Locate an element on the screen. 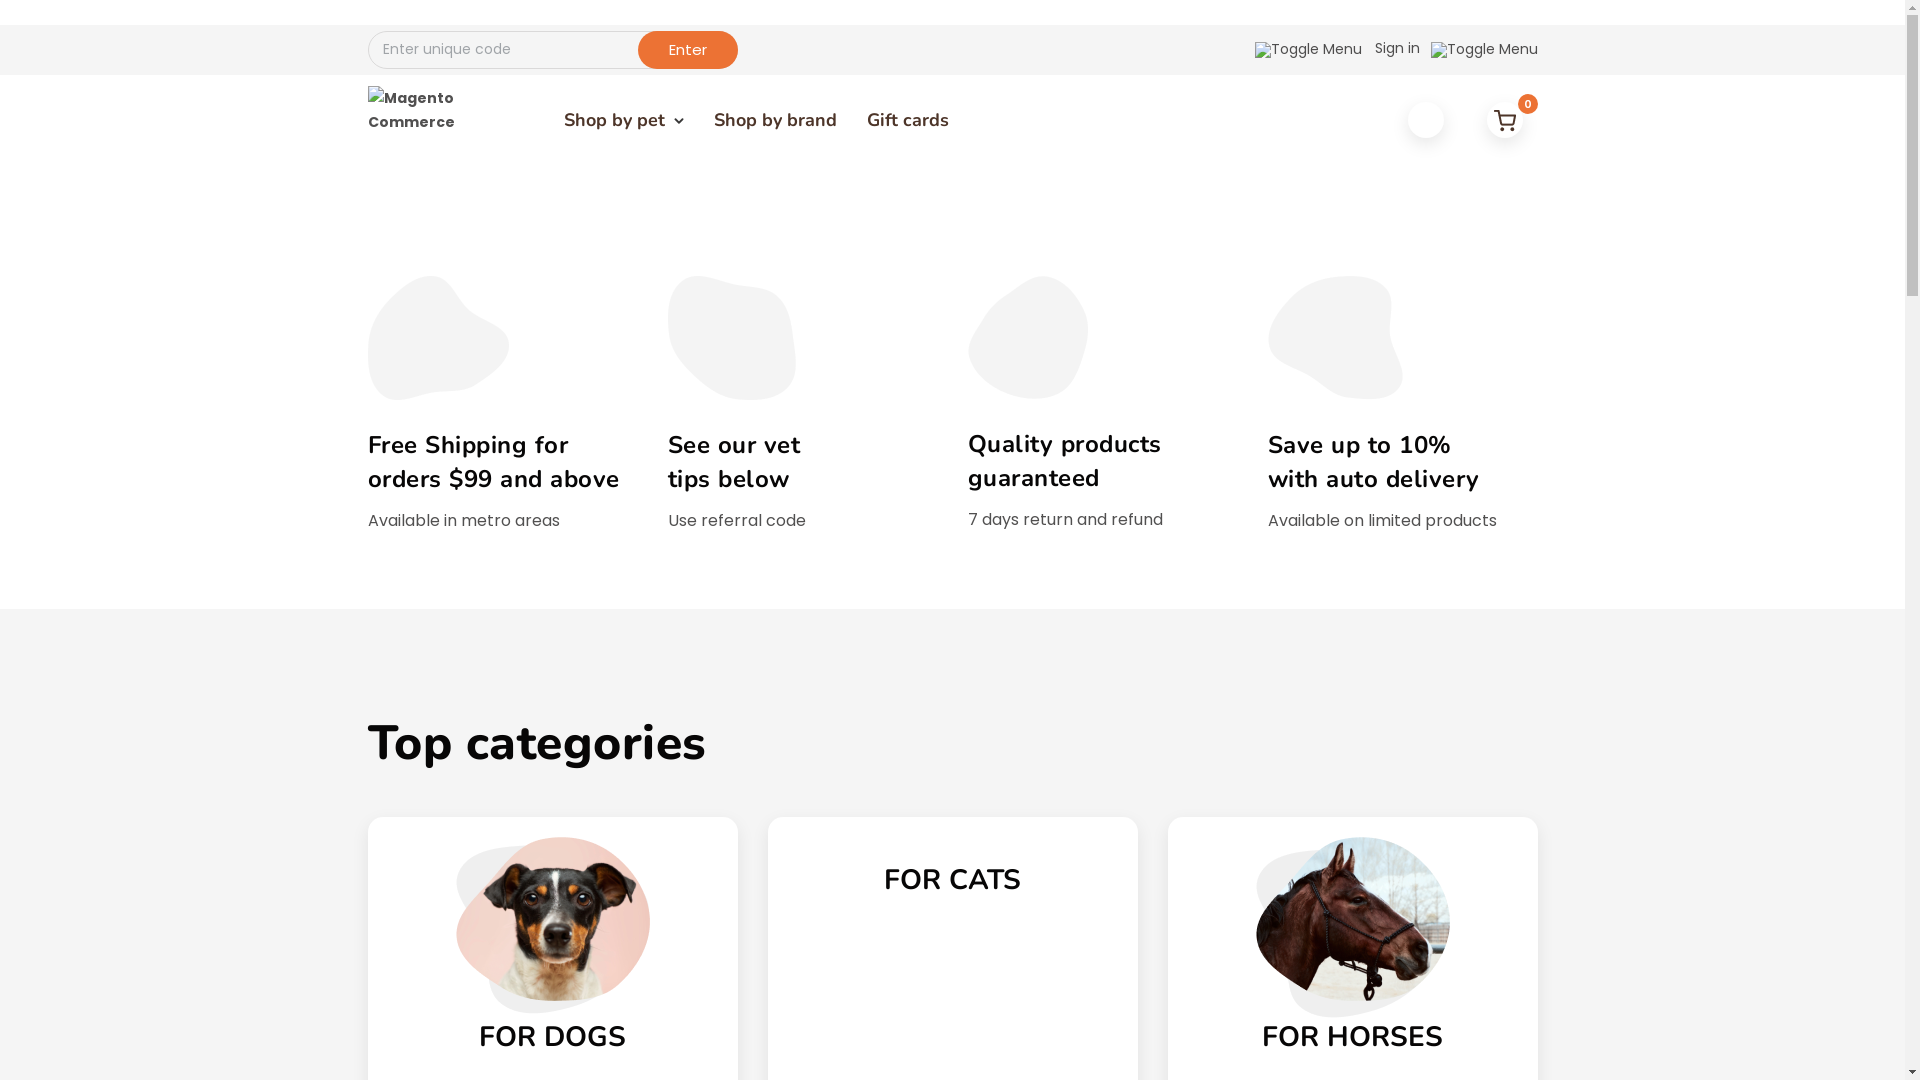  Gift cards is located at coordinates (907, 120).